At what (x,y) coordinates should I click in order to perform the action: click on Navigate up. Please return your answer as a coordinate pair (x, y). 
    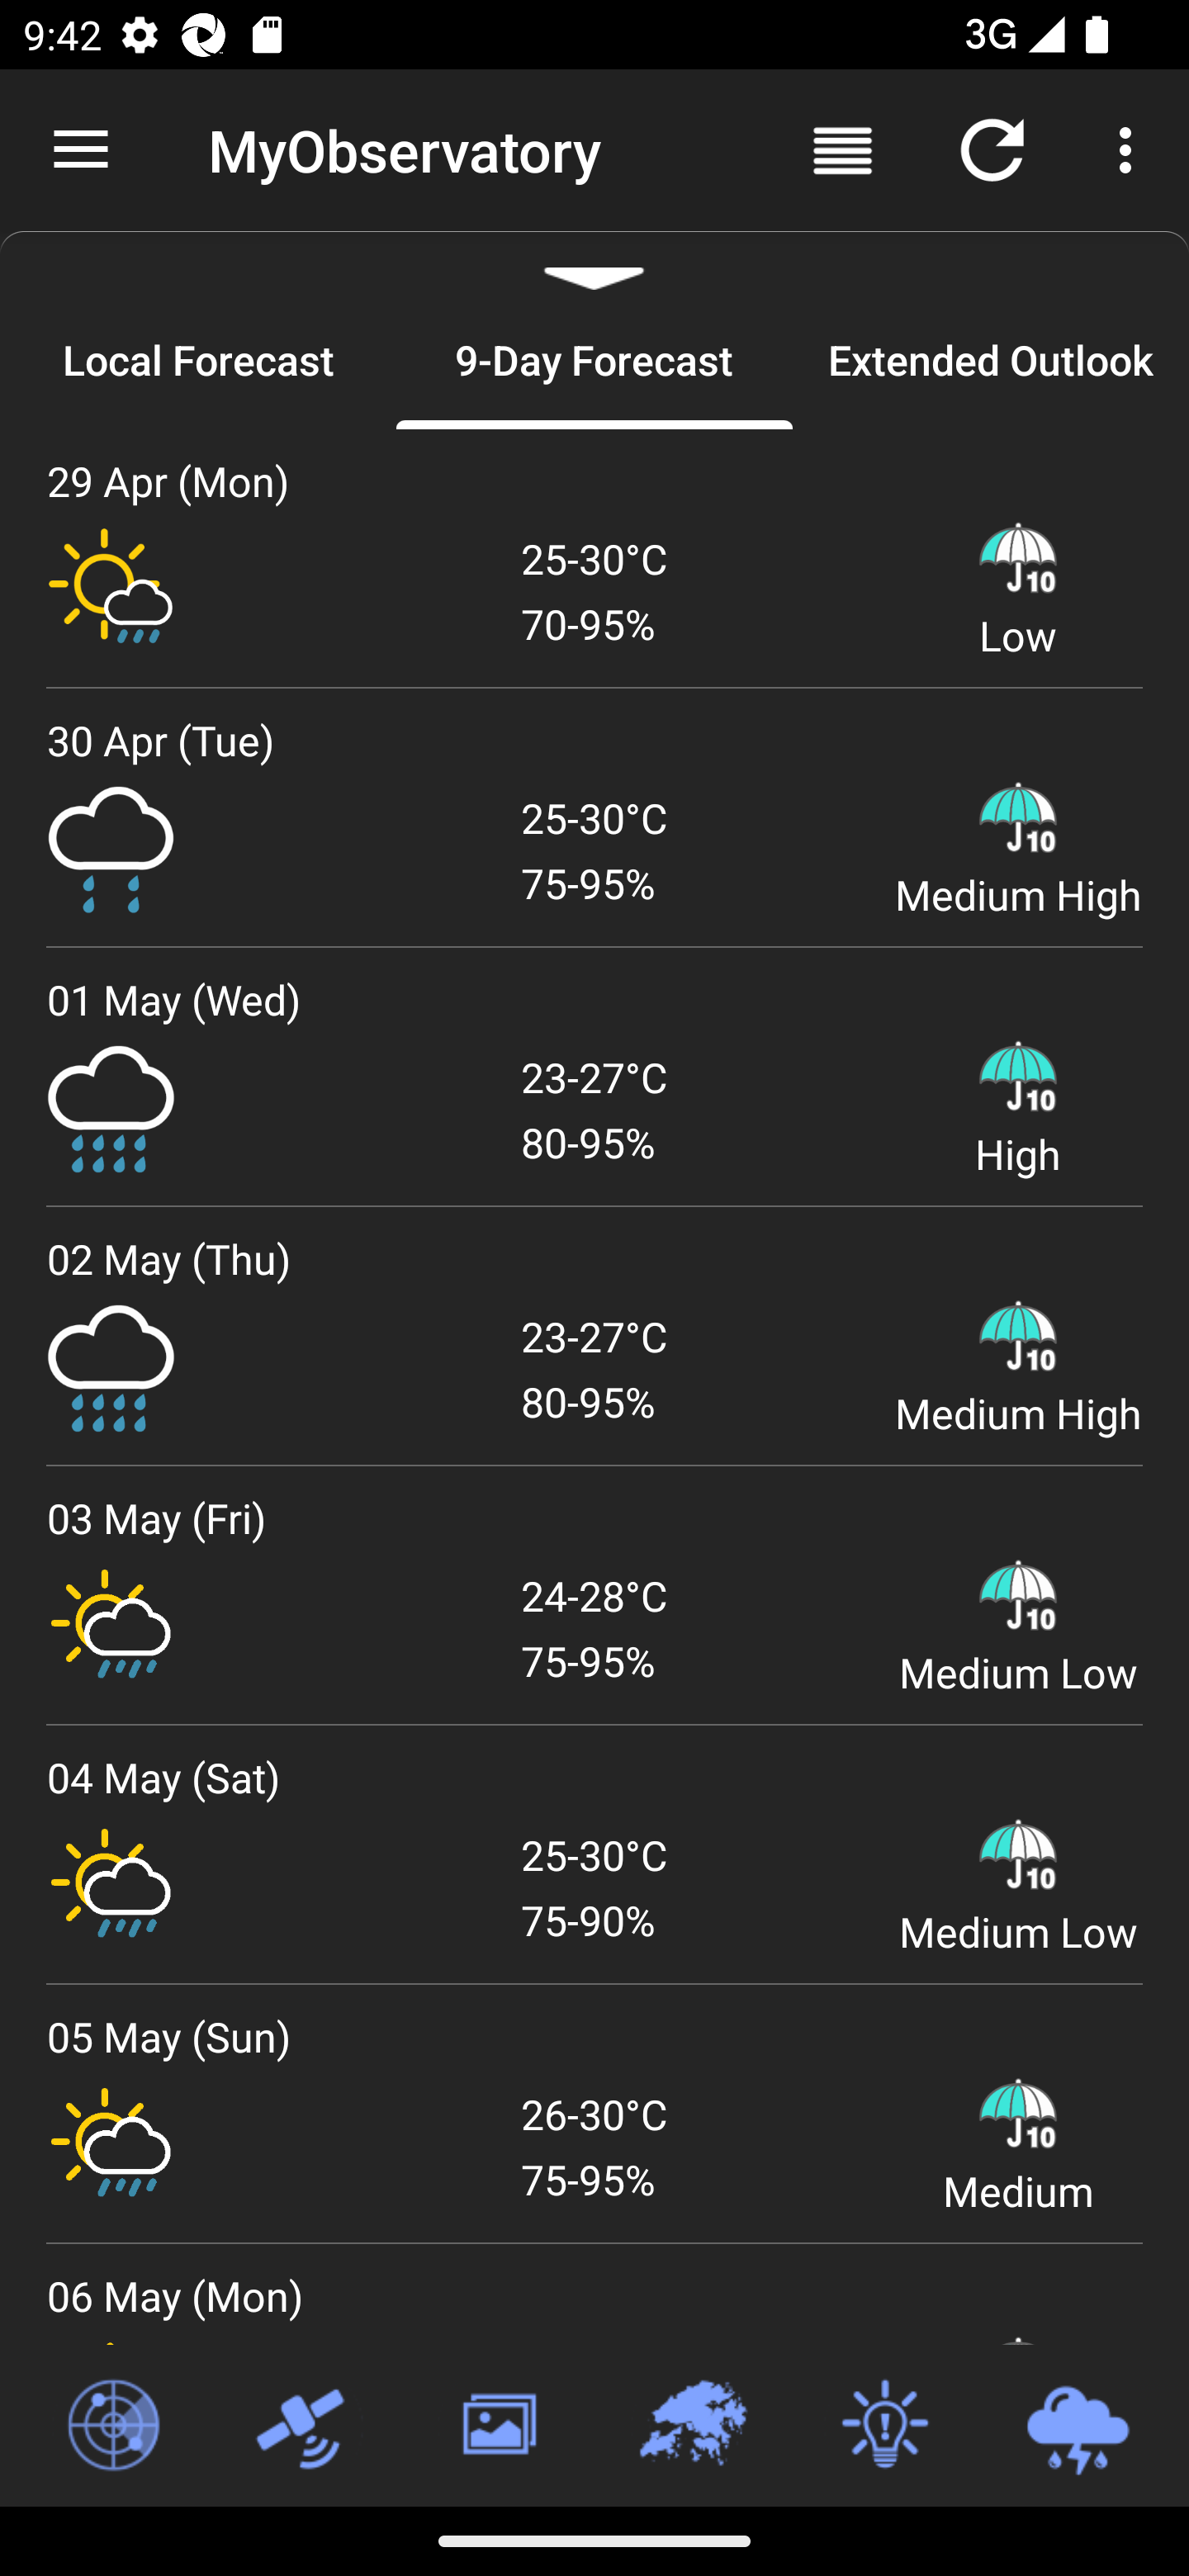
    Looking at the image, I should click on (81, 150).